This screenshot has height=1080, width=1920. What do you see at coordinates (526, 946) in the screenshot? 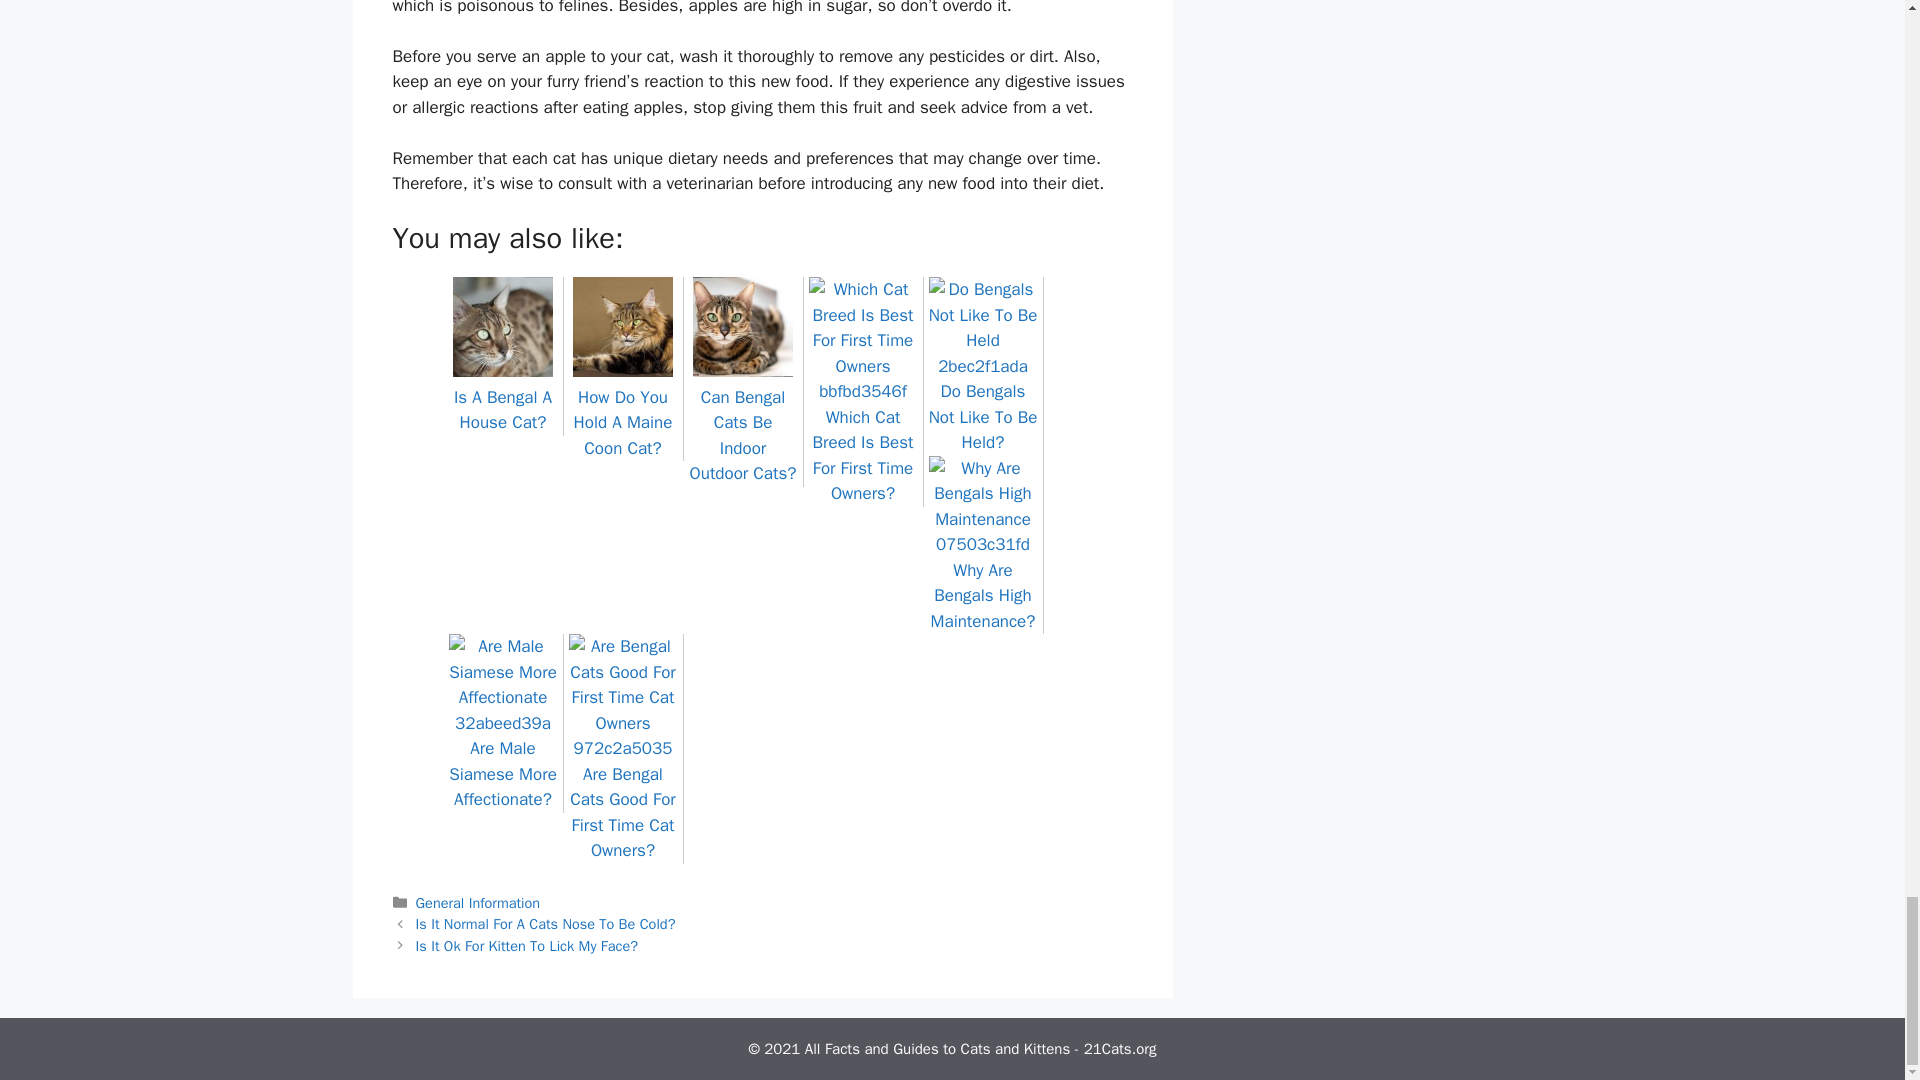
I see `Is It Ok For Kitten To Lick My Face?` at bounding box center [526, 946].